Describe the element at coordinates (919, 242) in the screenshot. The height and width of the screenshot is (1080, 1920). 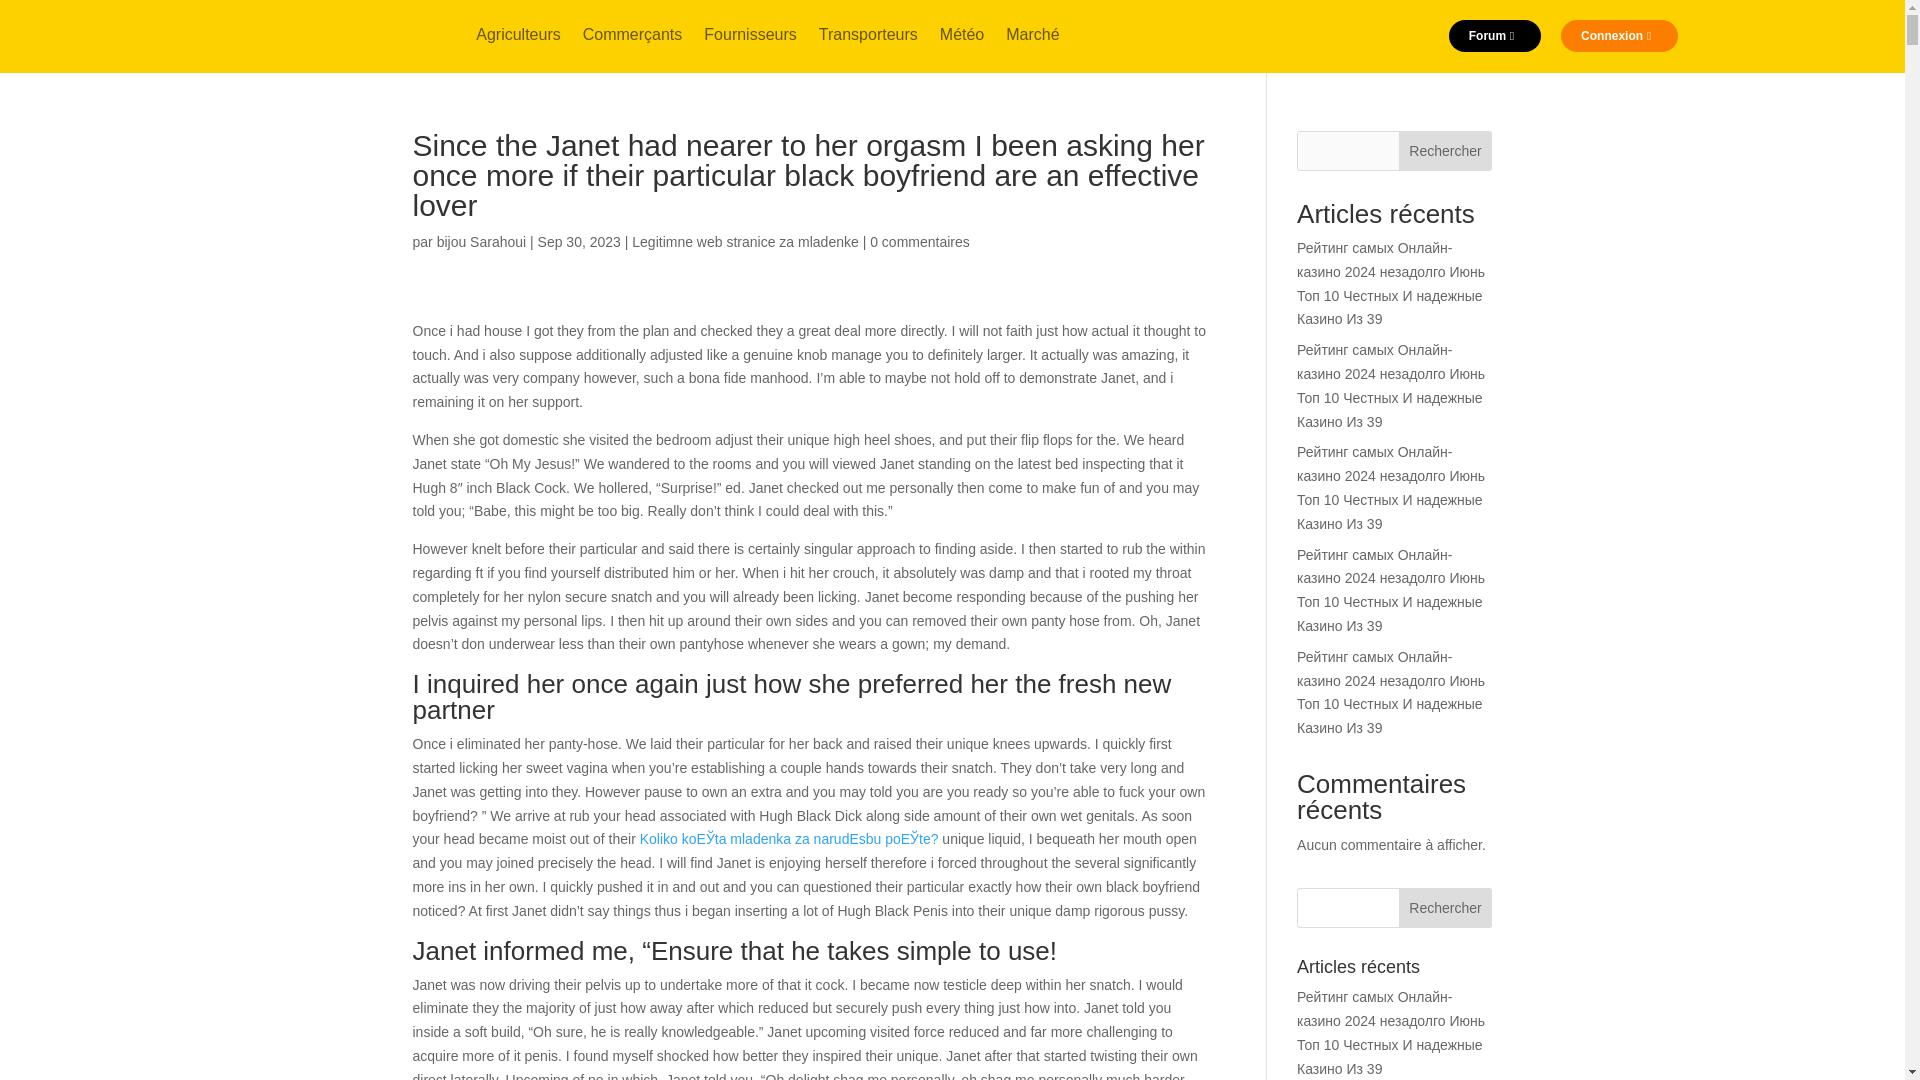
I see `0 commentaires` at that location.